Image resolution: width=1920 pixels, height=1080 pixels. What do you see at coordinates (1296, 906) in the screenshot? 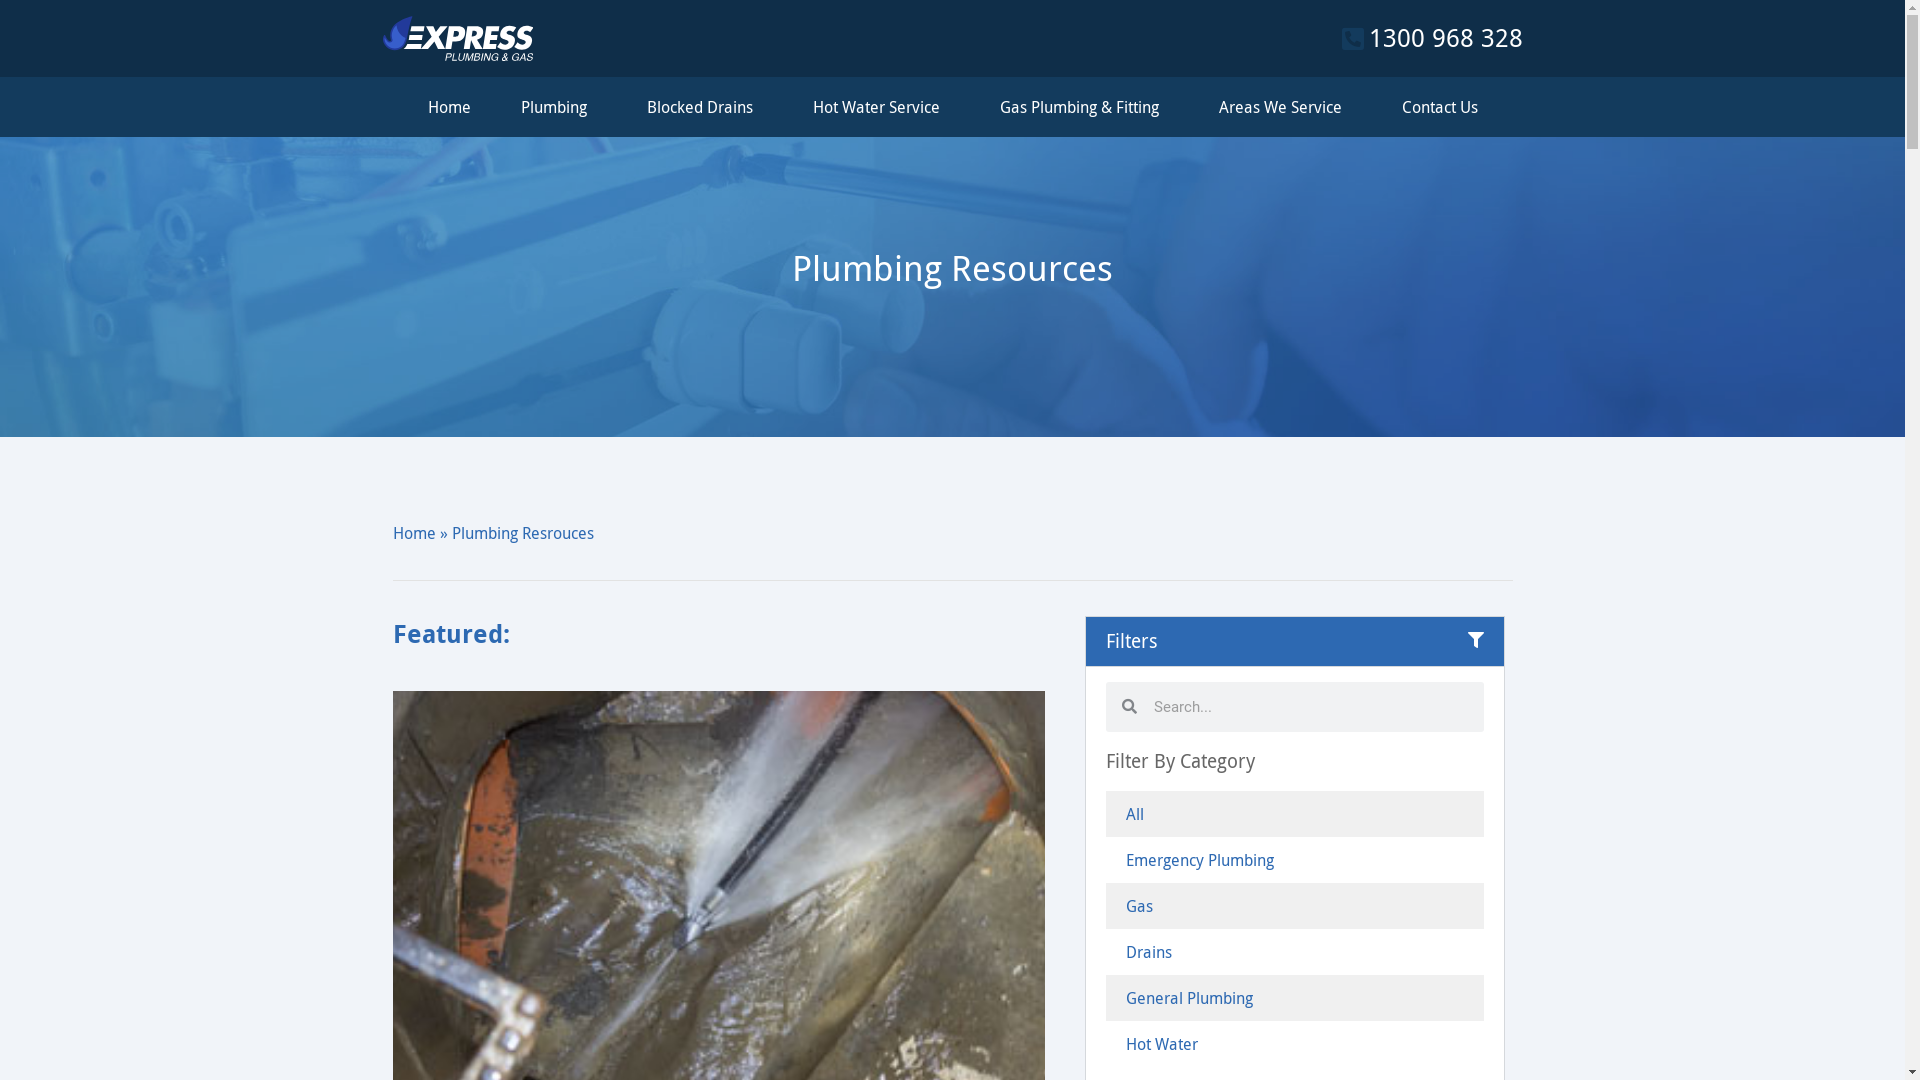
I see `Gas` at bounding box center [1296, 906].